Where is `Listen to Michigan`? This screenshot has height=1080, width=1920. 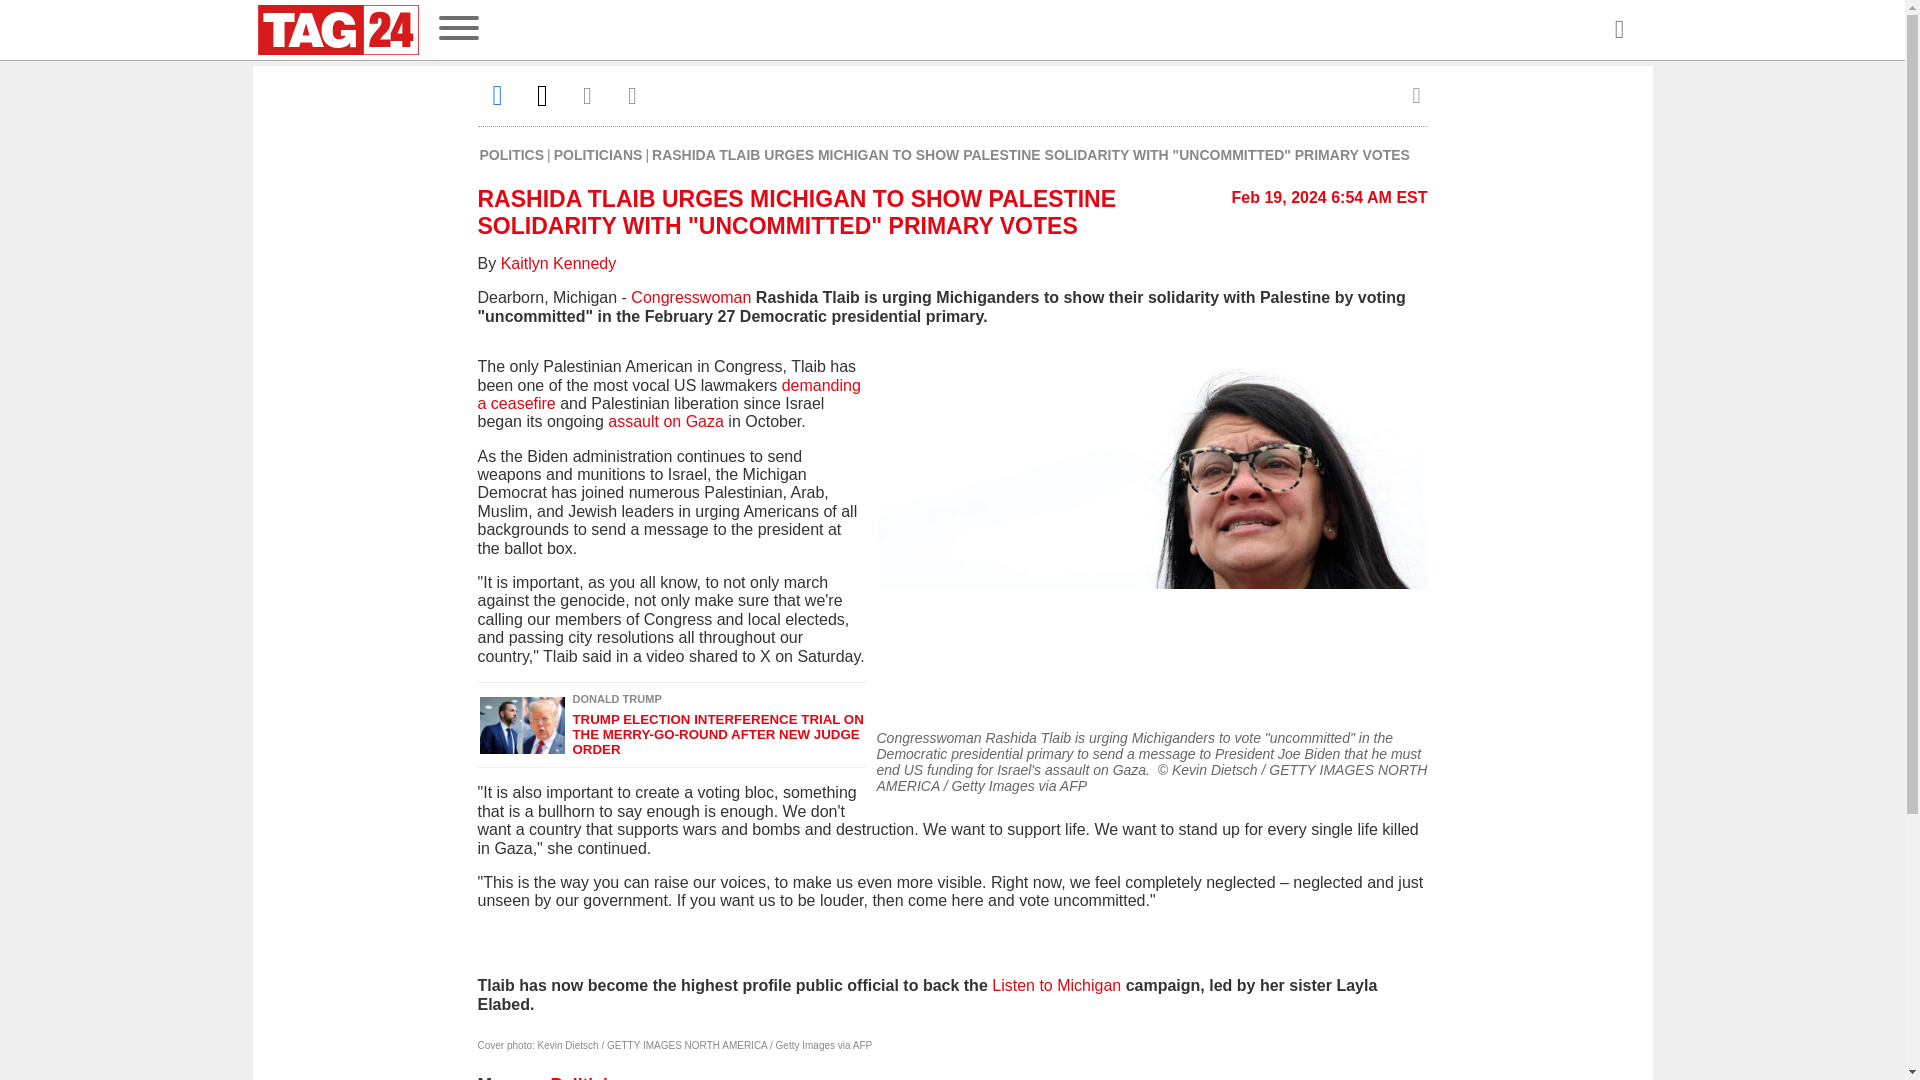
Listen to Michigan is located at coordinates (1056, 985).